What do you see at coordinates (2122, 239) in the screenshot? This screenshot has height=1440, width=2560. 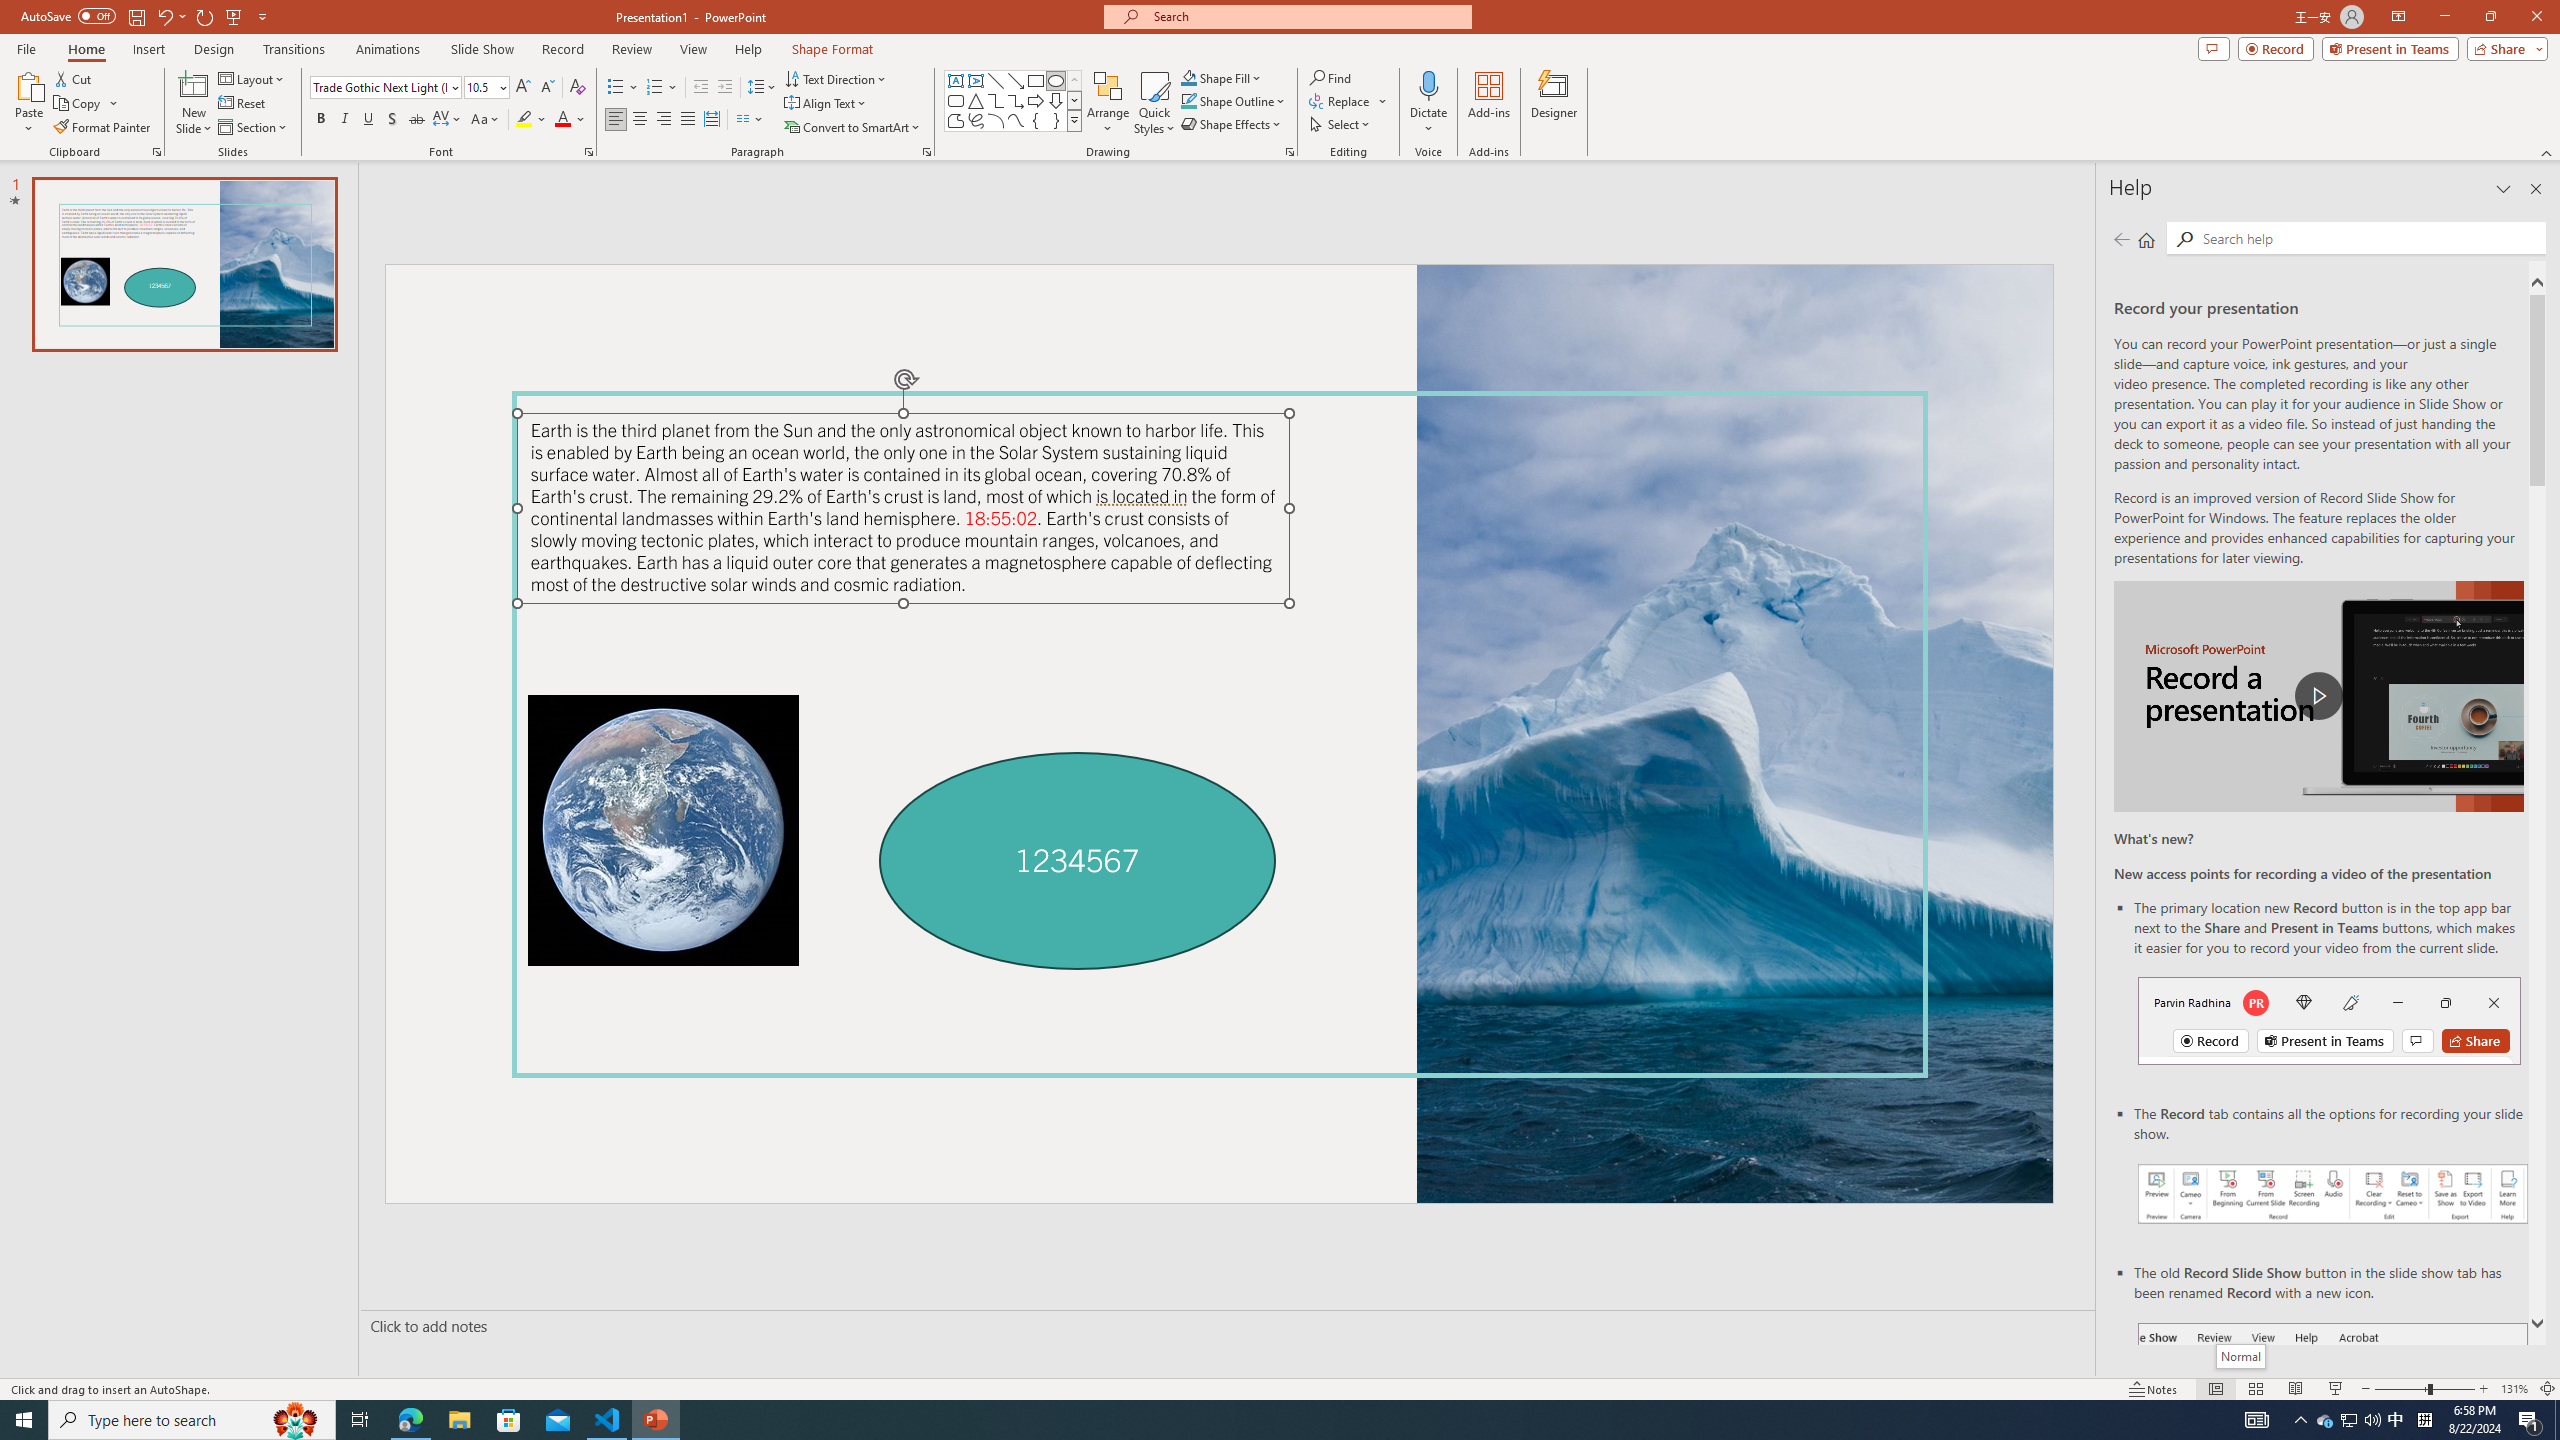 I see `Previous page` at bounding box center [2122, 239].